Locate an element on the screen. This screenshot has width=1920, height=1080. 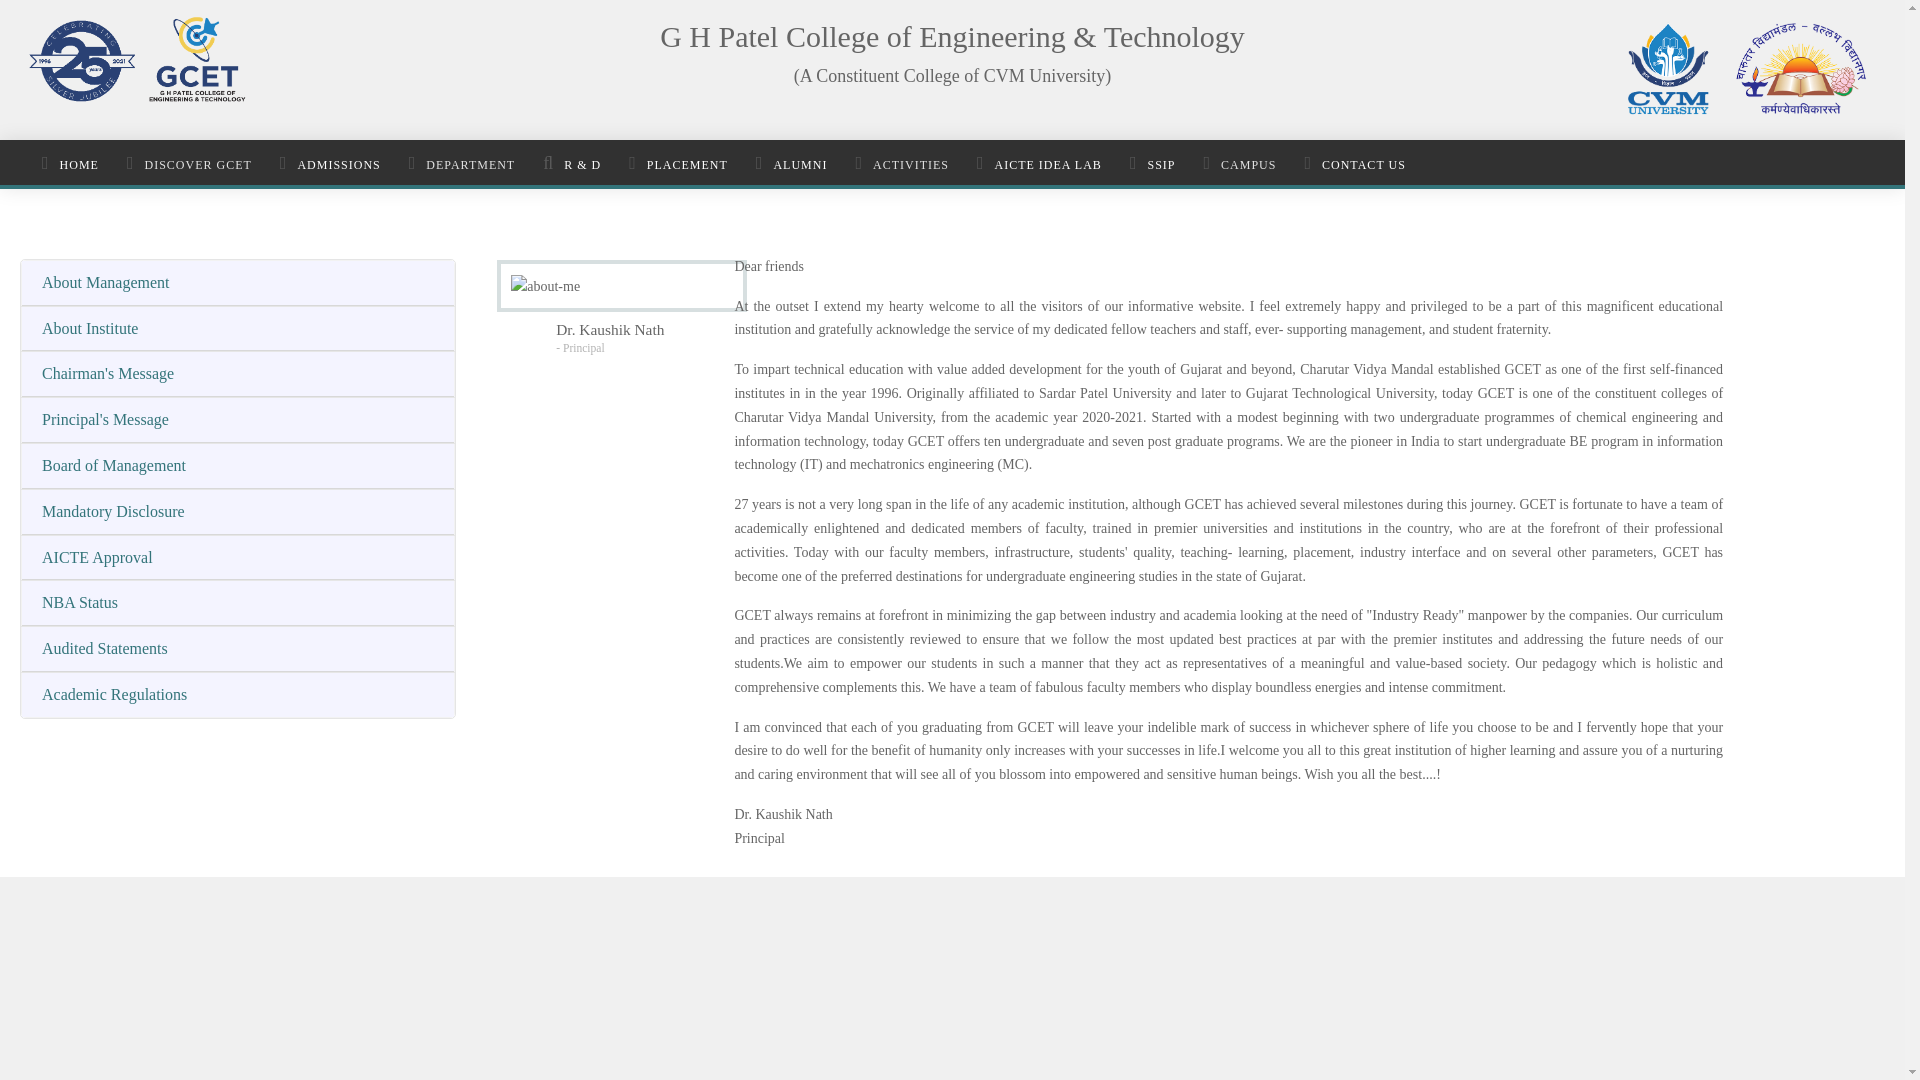
ALUMNI is located at coordinates (792, 163).